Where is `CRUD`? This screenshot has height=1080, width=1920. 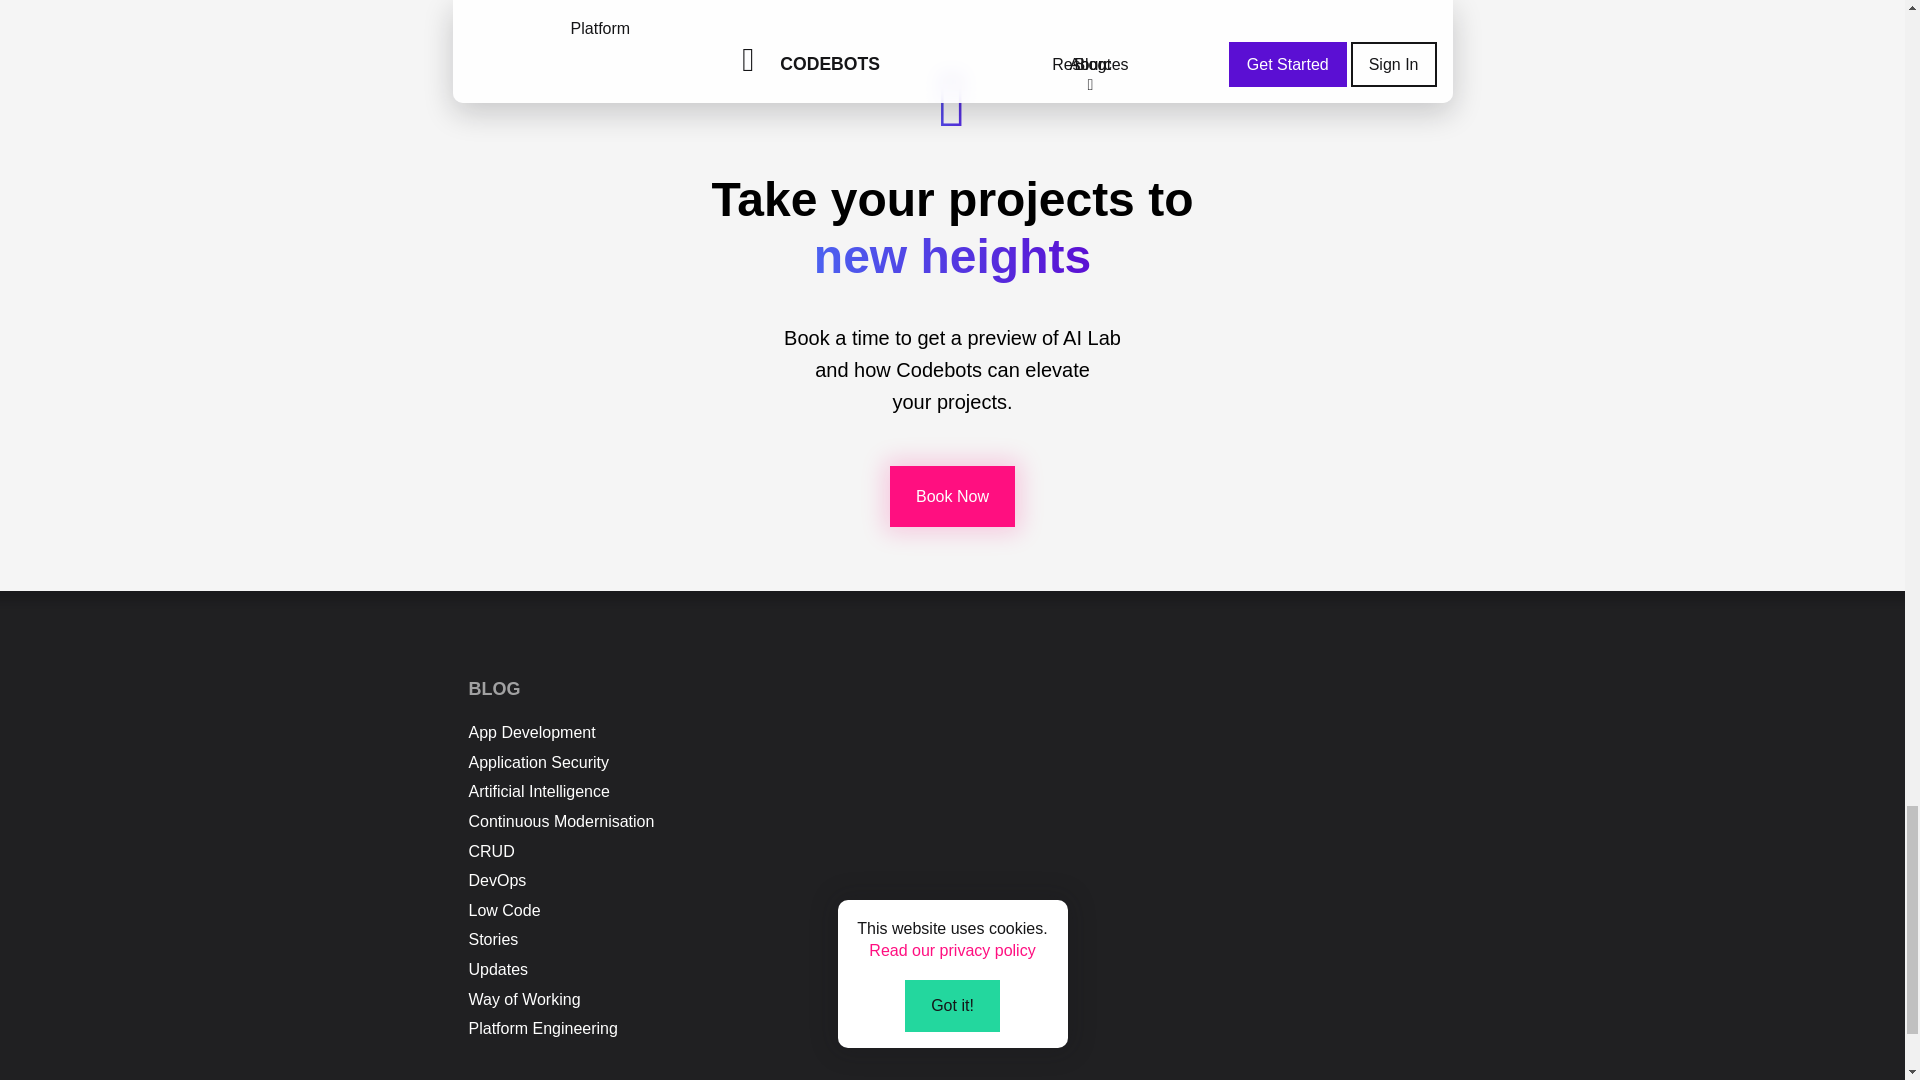 CRUD is located at coordinates (491, 851).